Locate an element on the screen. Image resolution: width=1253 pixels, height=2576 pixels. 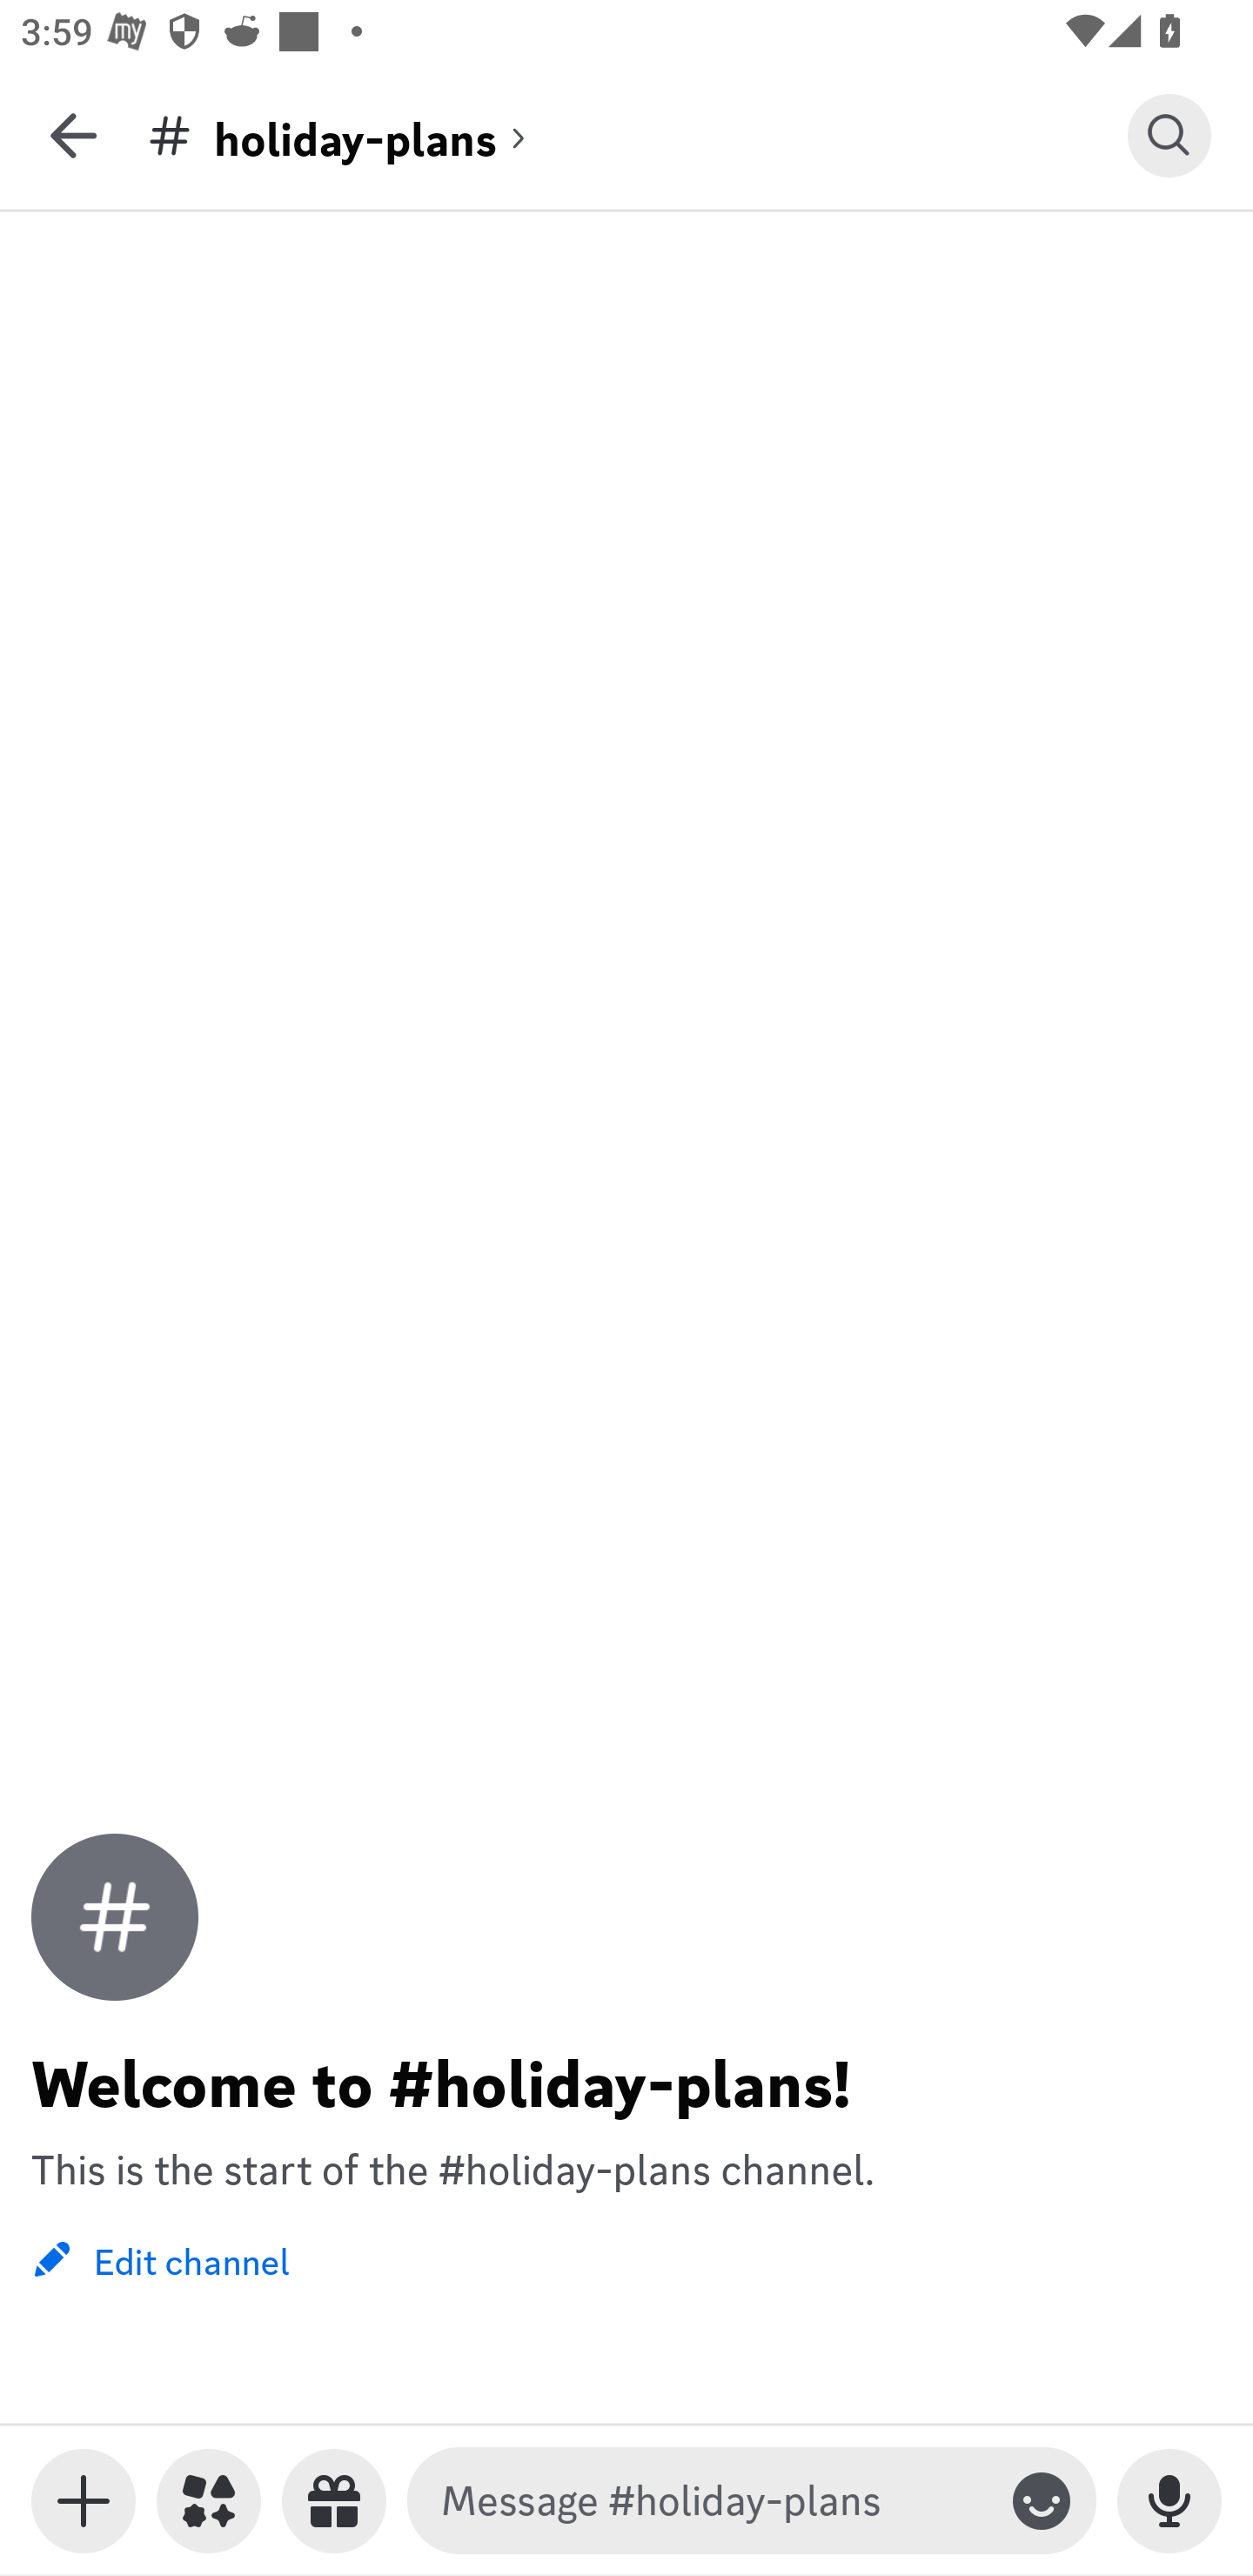
Apps is located at coordinates (209, 2501).